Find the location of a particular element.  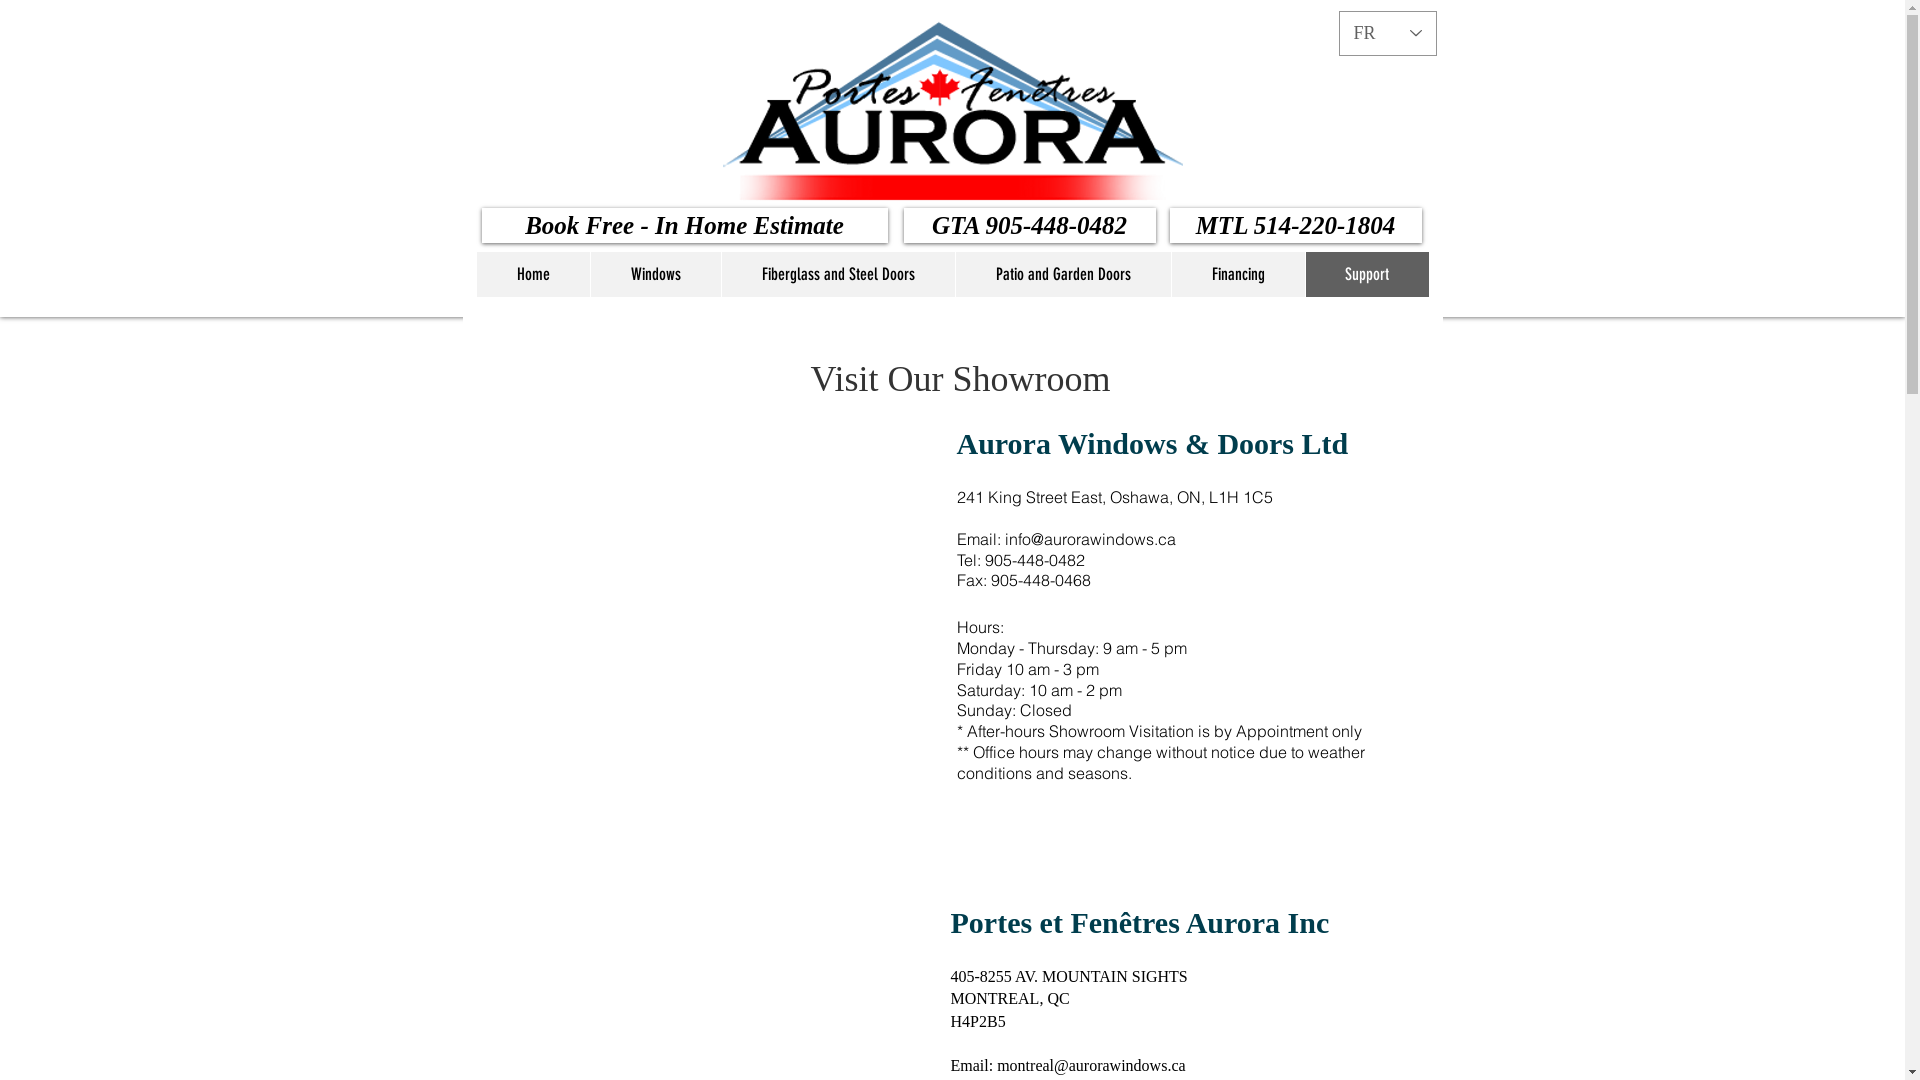

info@aurorawindows.ca is located at coordinates (1090, 539).